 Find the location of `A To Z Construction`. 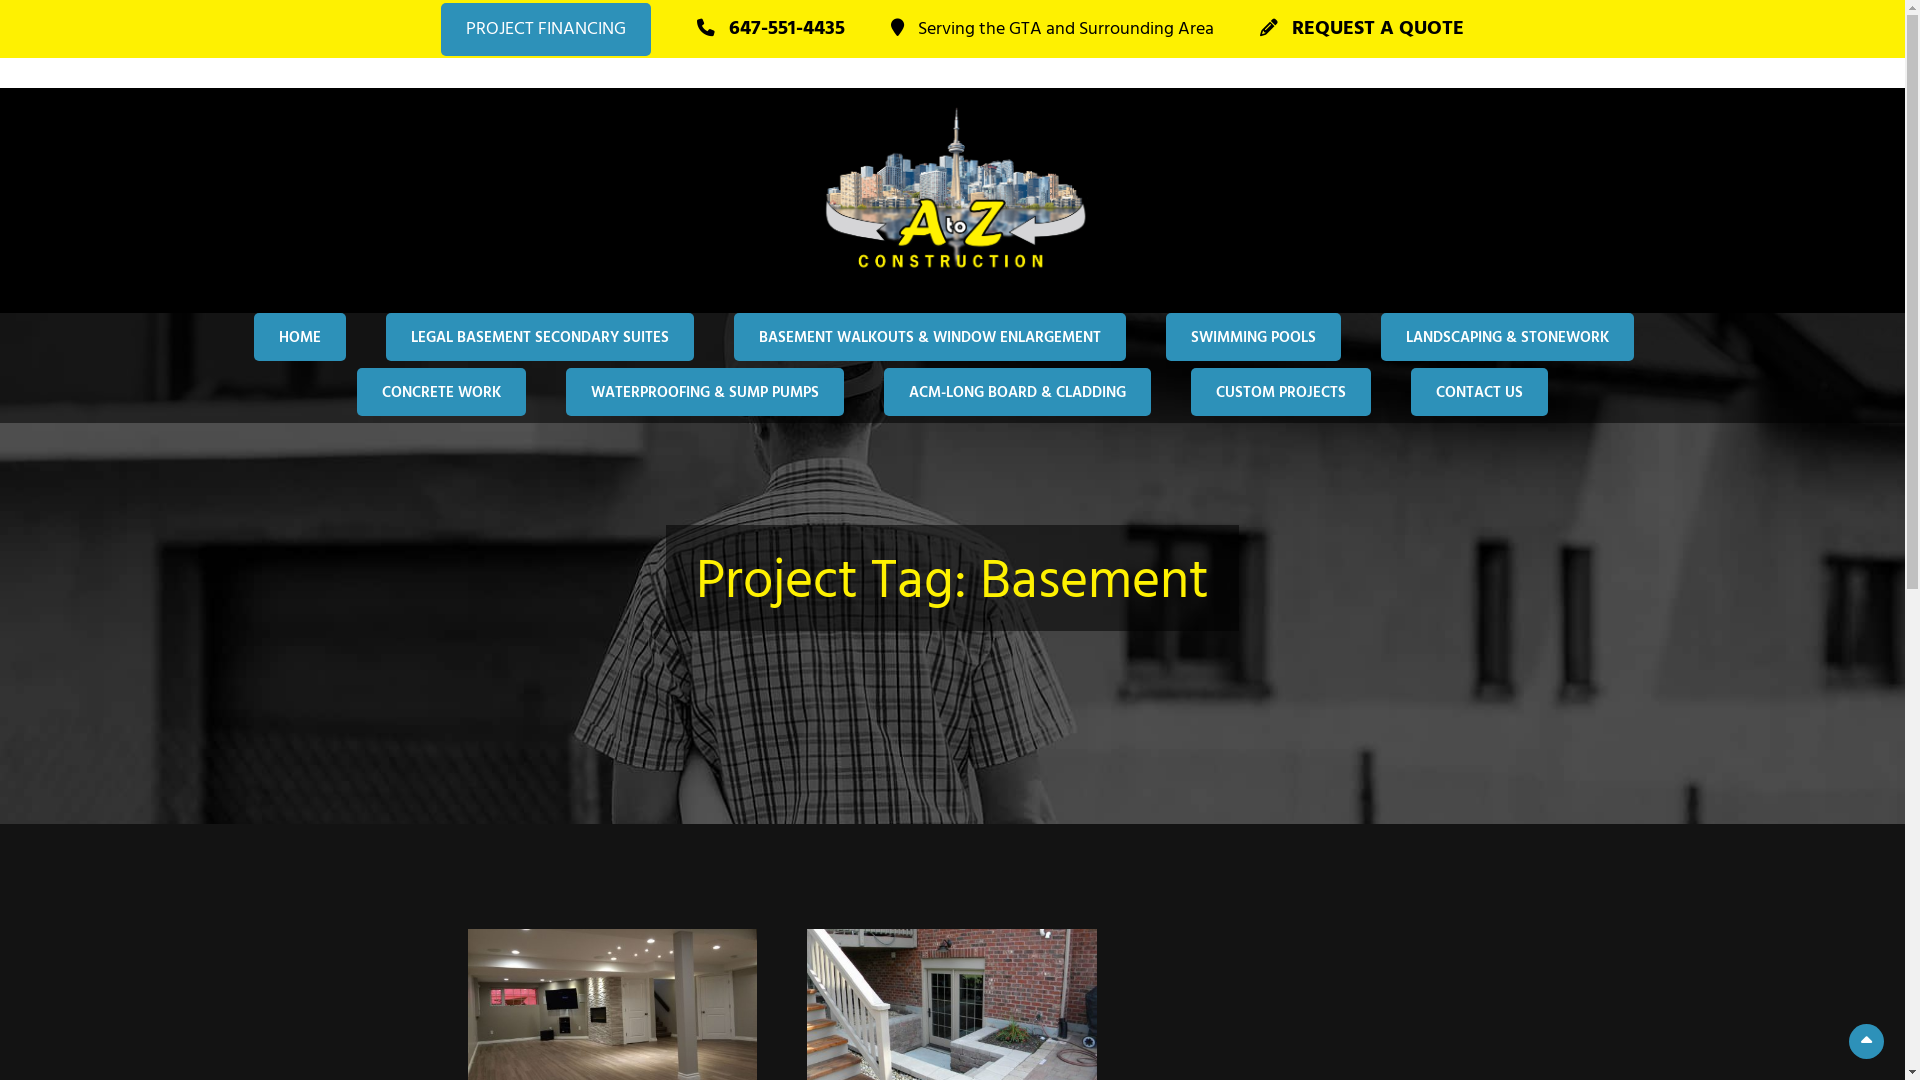

A To Z Construction is located at coordinates (318, 326).